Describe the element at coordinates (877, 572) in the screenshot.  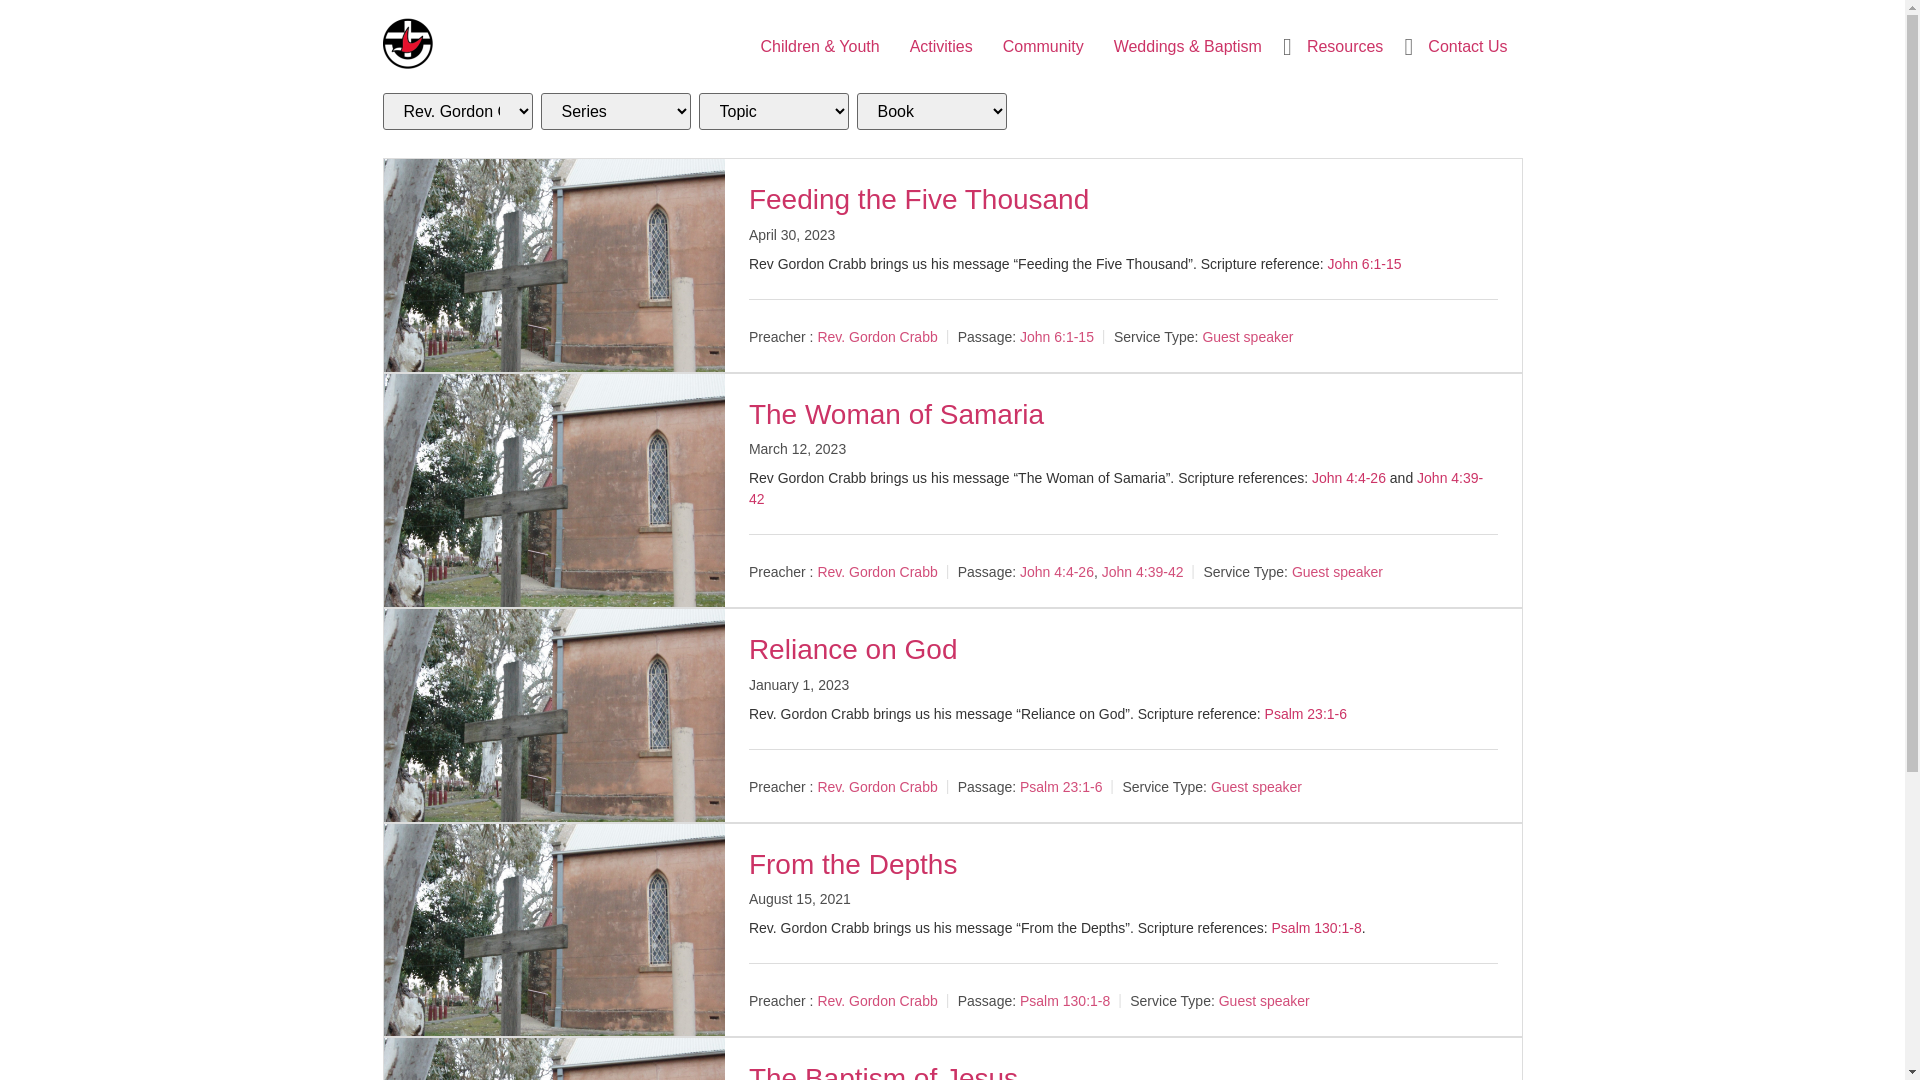
I see `Rev. Gordon Crabb` at that location.